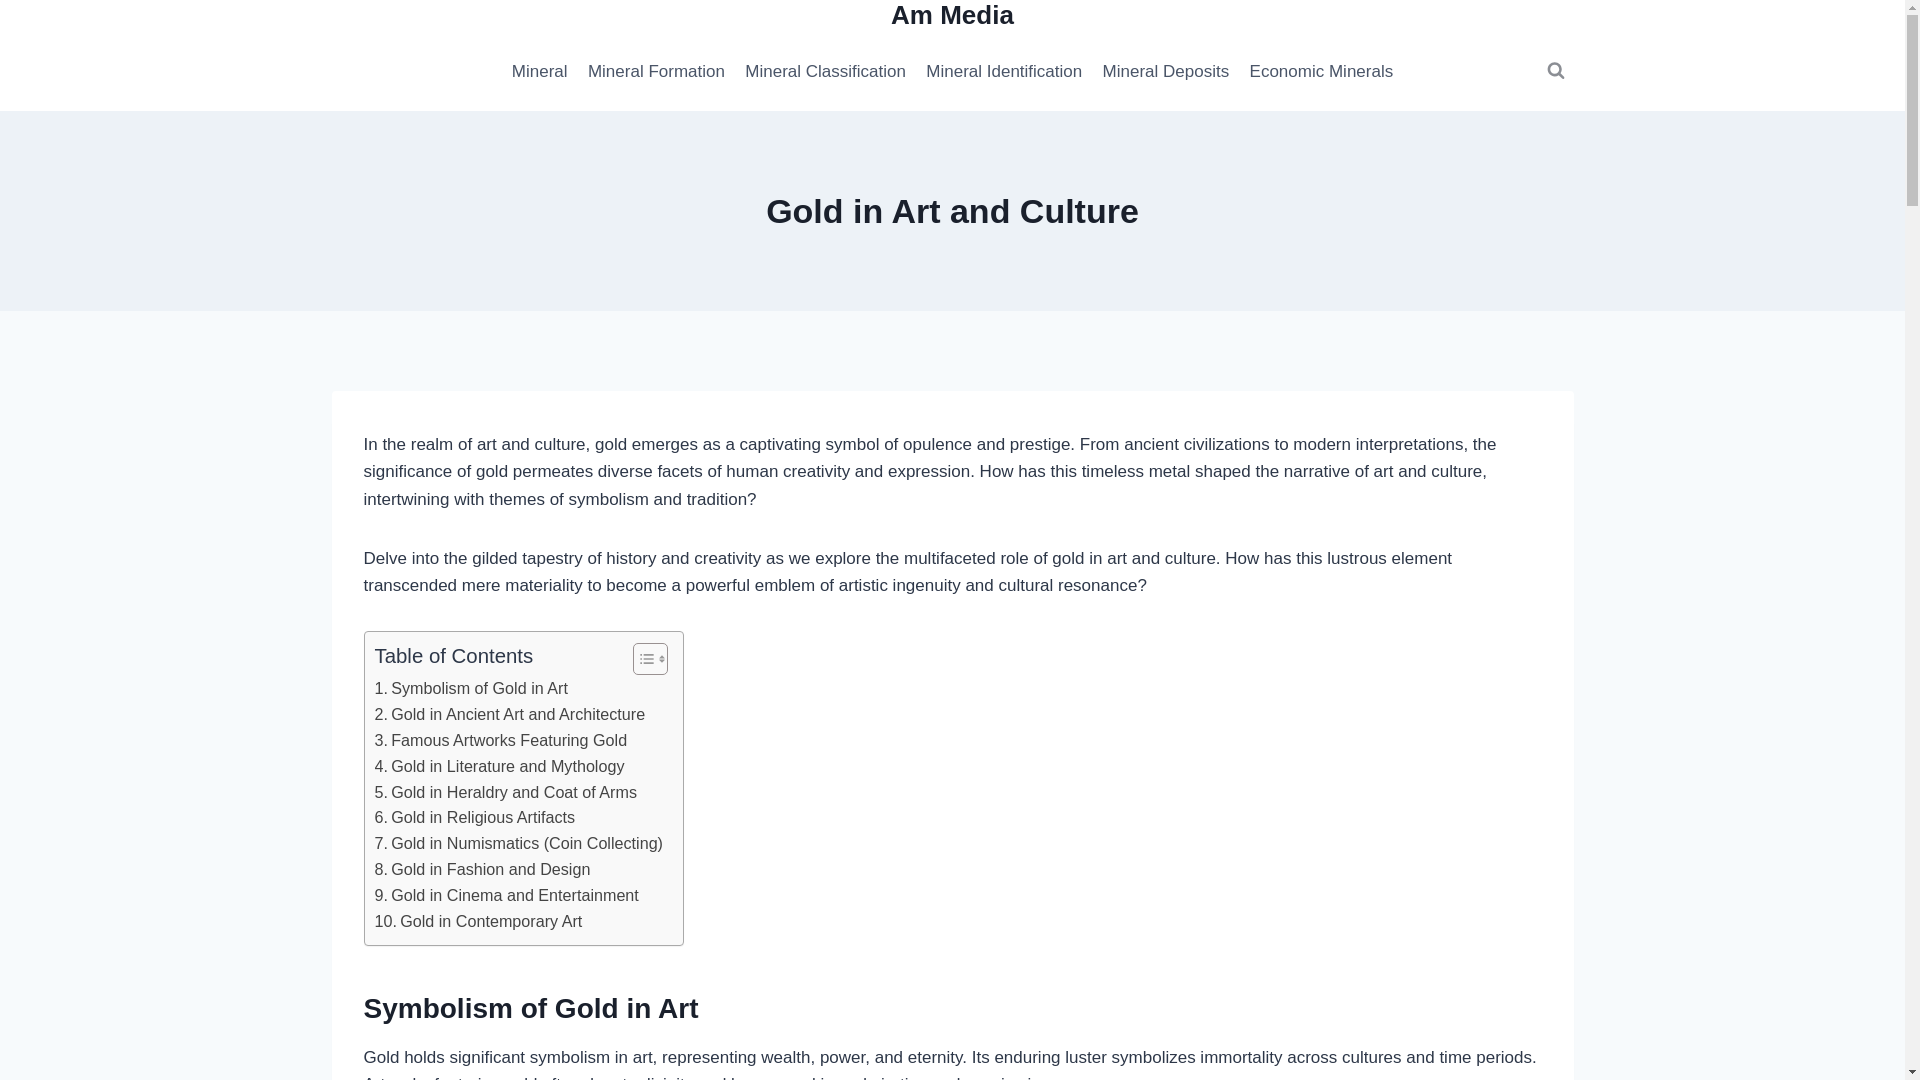  I want to click on Gold in Literature and Mythology, so click(499, 766).